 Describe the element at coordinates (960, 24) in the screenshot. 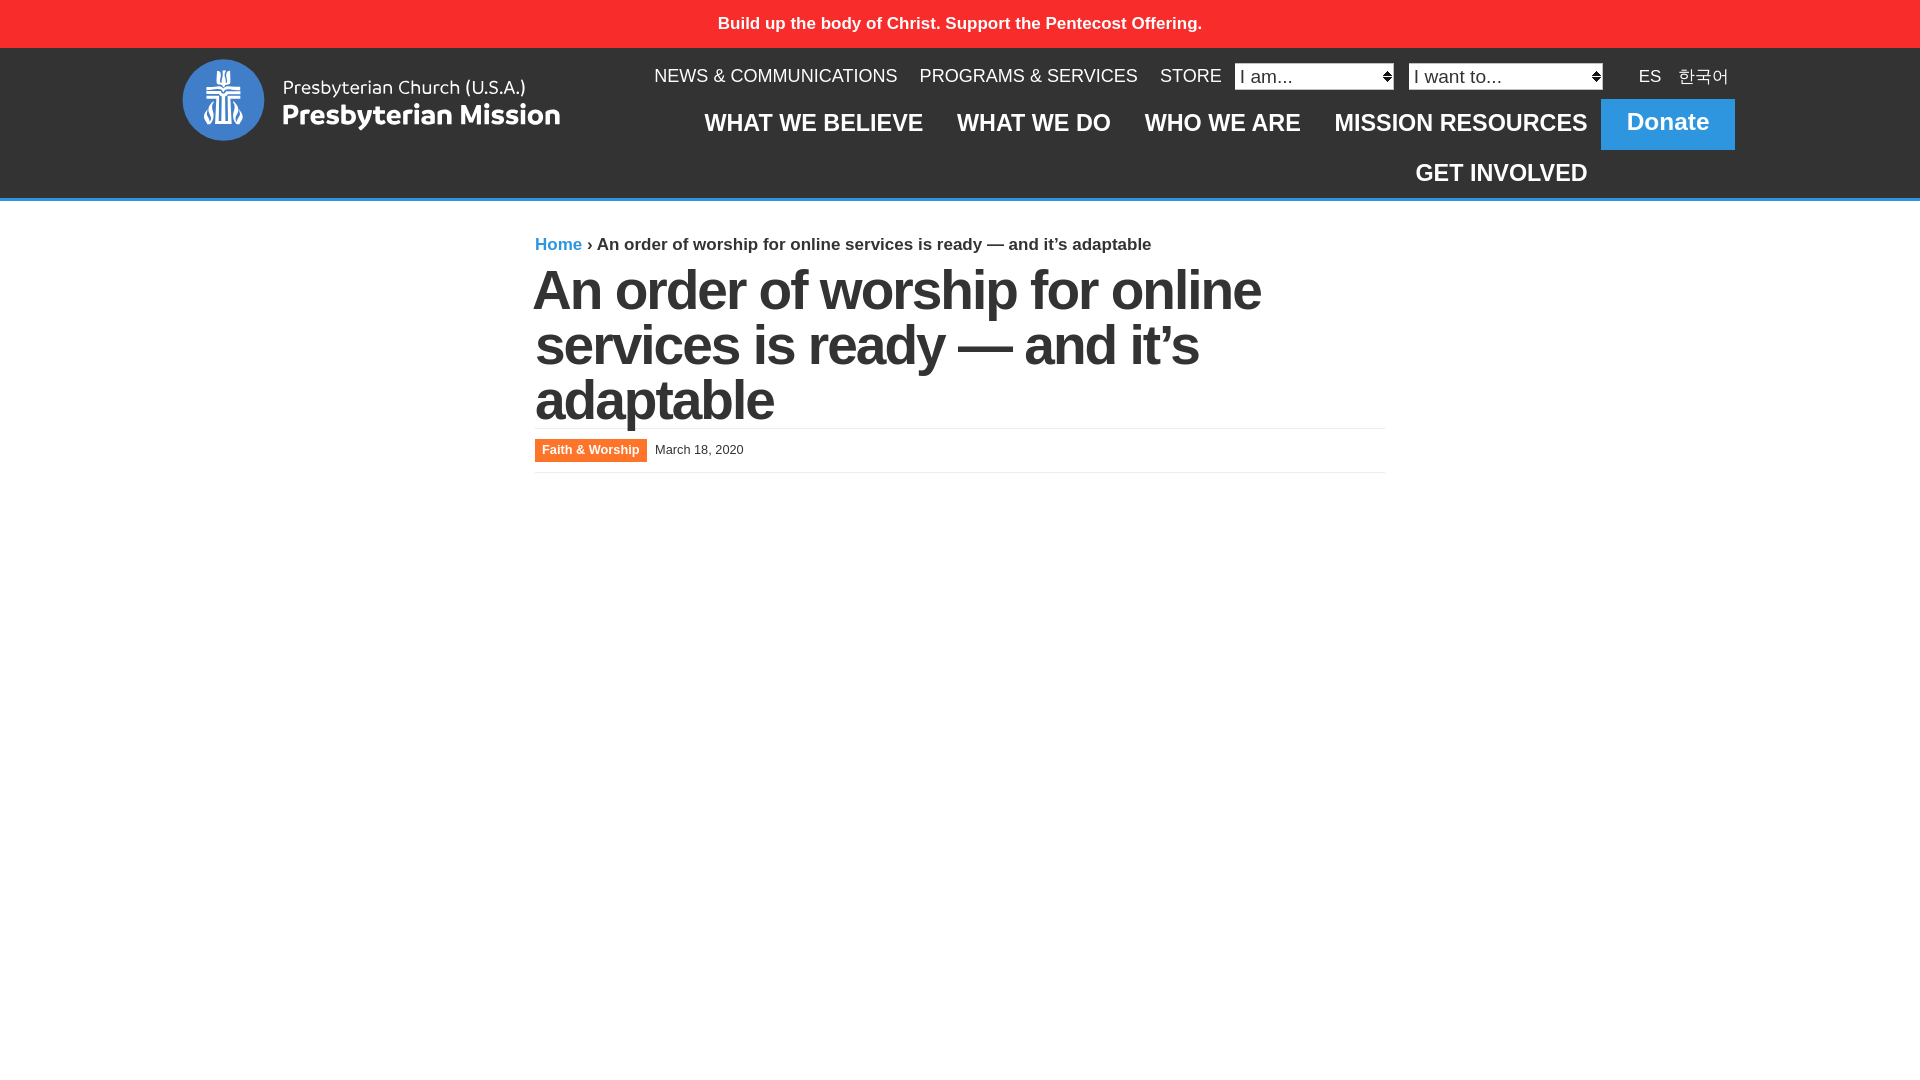

I see `Build up the body of Christ. Support the Pentecost Offering.` at that location.